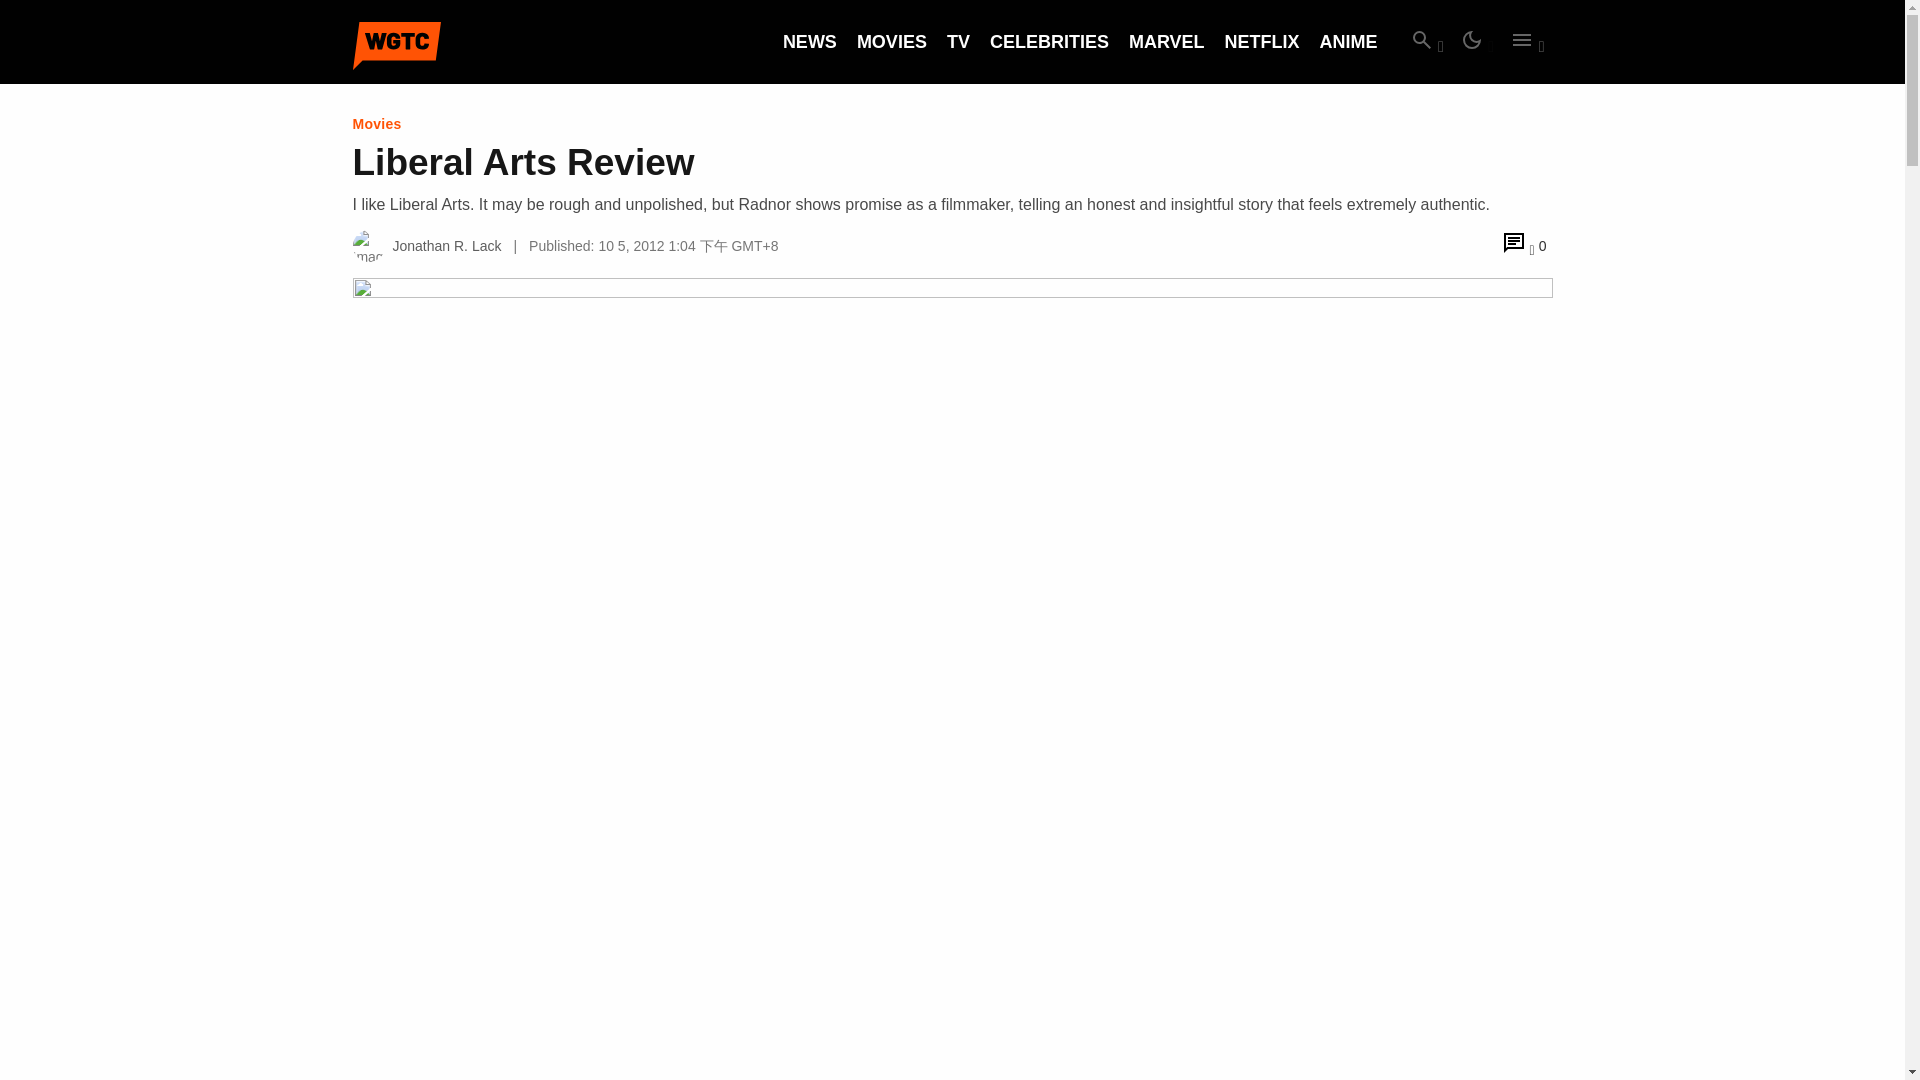 This screenshot has width=1920, height=1080. Describe the element at coordinates (1262, 42) in the screenshot. I see `NETFLIX` at that location.